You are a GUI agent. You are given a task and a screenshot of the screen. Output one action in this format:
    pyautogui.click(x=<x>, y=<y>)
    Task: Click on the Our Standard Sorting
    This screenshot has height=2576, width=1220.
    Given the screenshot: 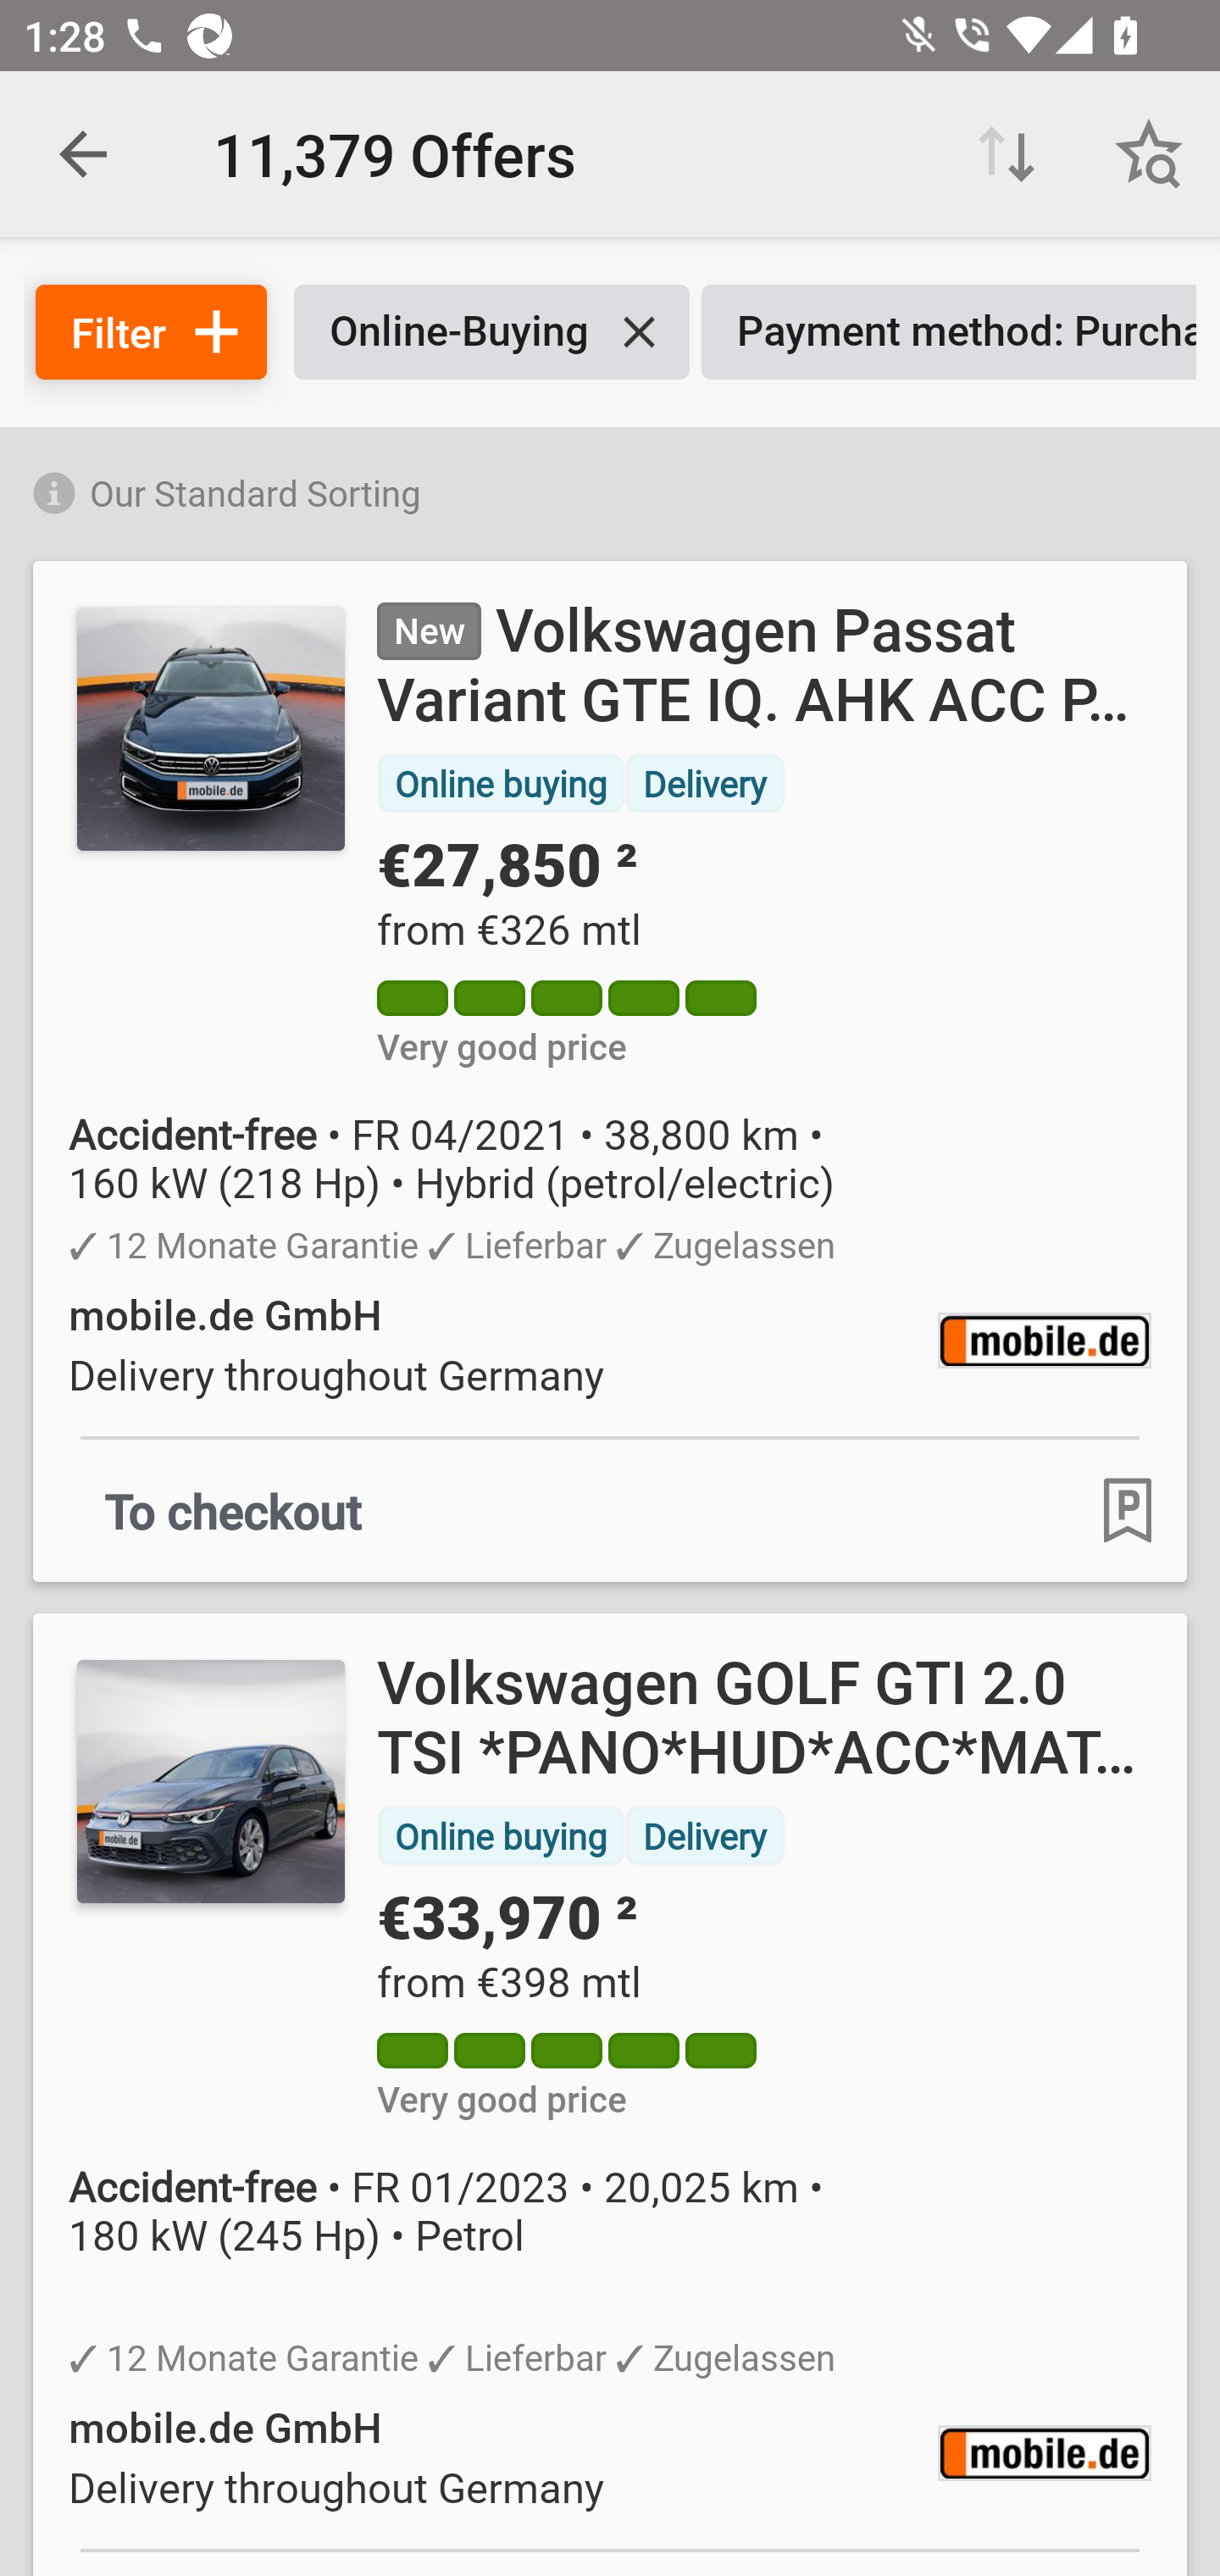 What is the action you would take?
    pyautogui.click(x=610, y=488)
    